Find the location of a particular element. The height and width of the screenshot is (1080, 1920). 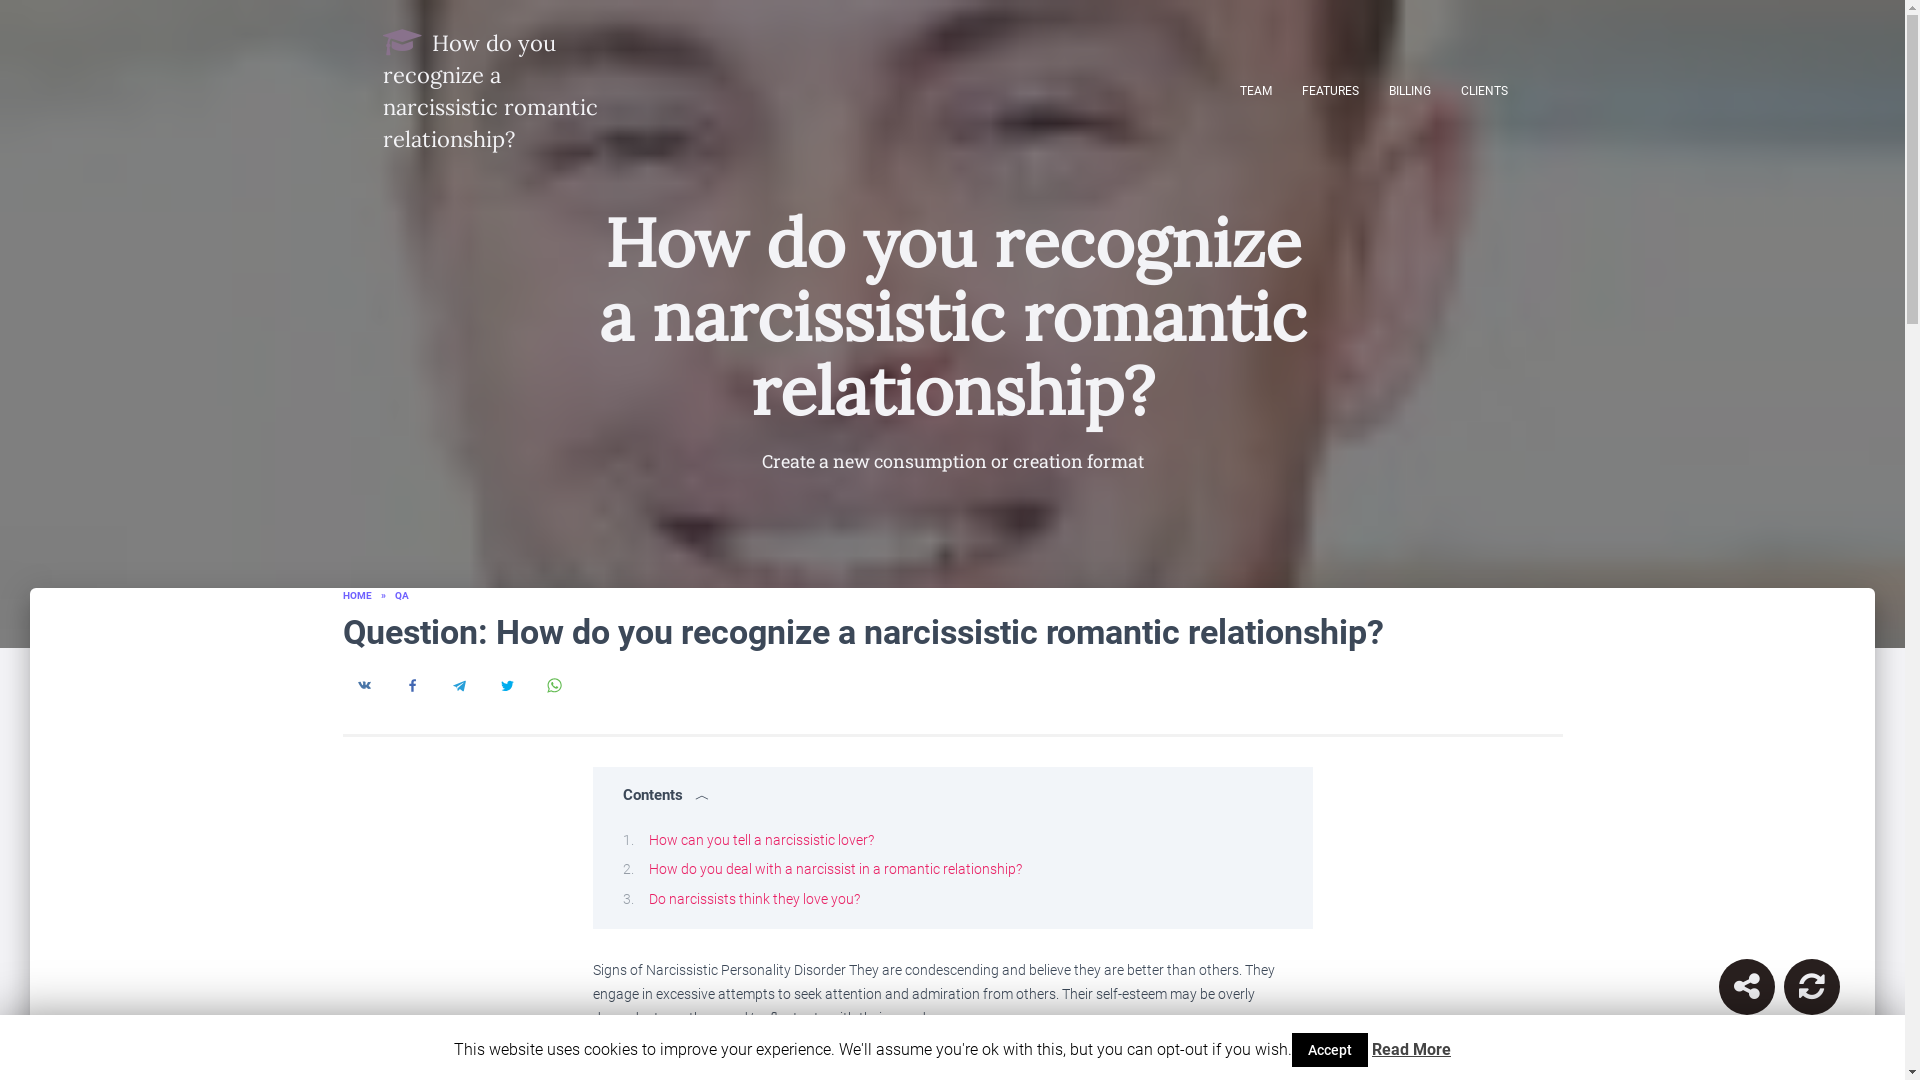

New Startup is located at coordinates (1812, 986).